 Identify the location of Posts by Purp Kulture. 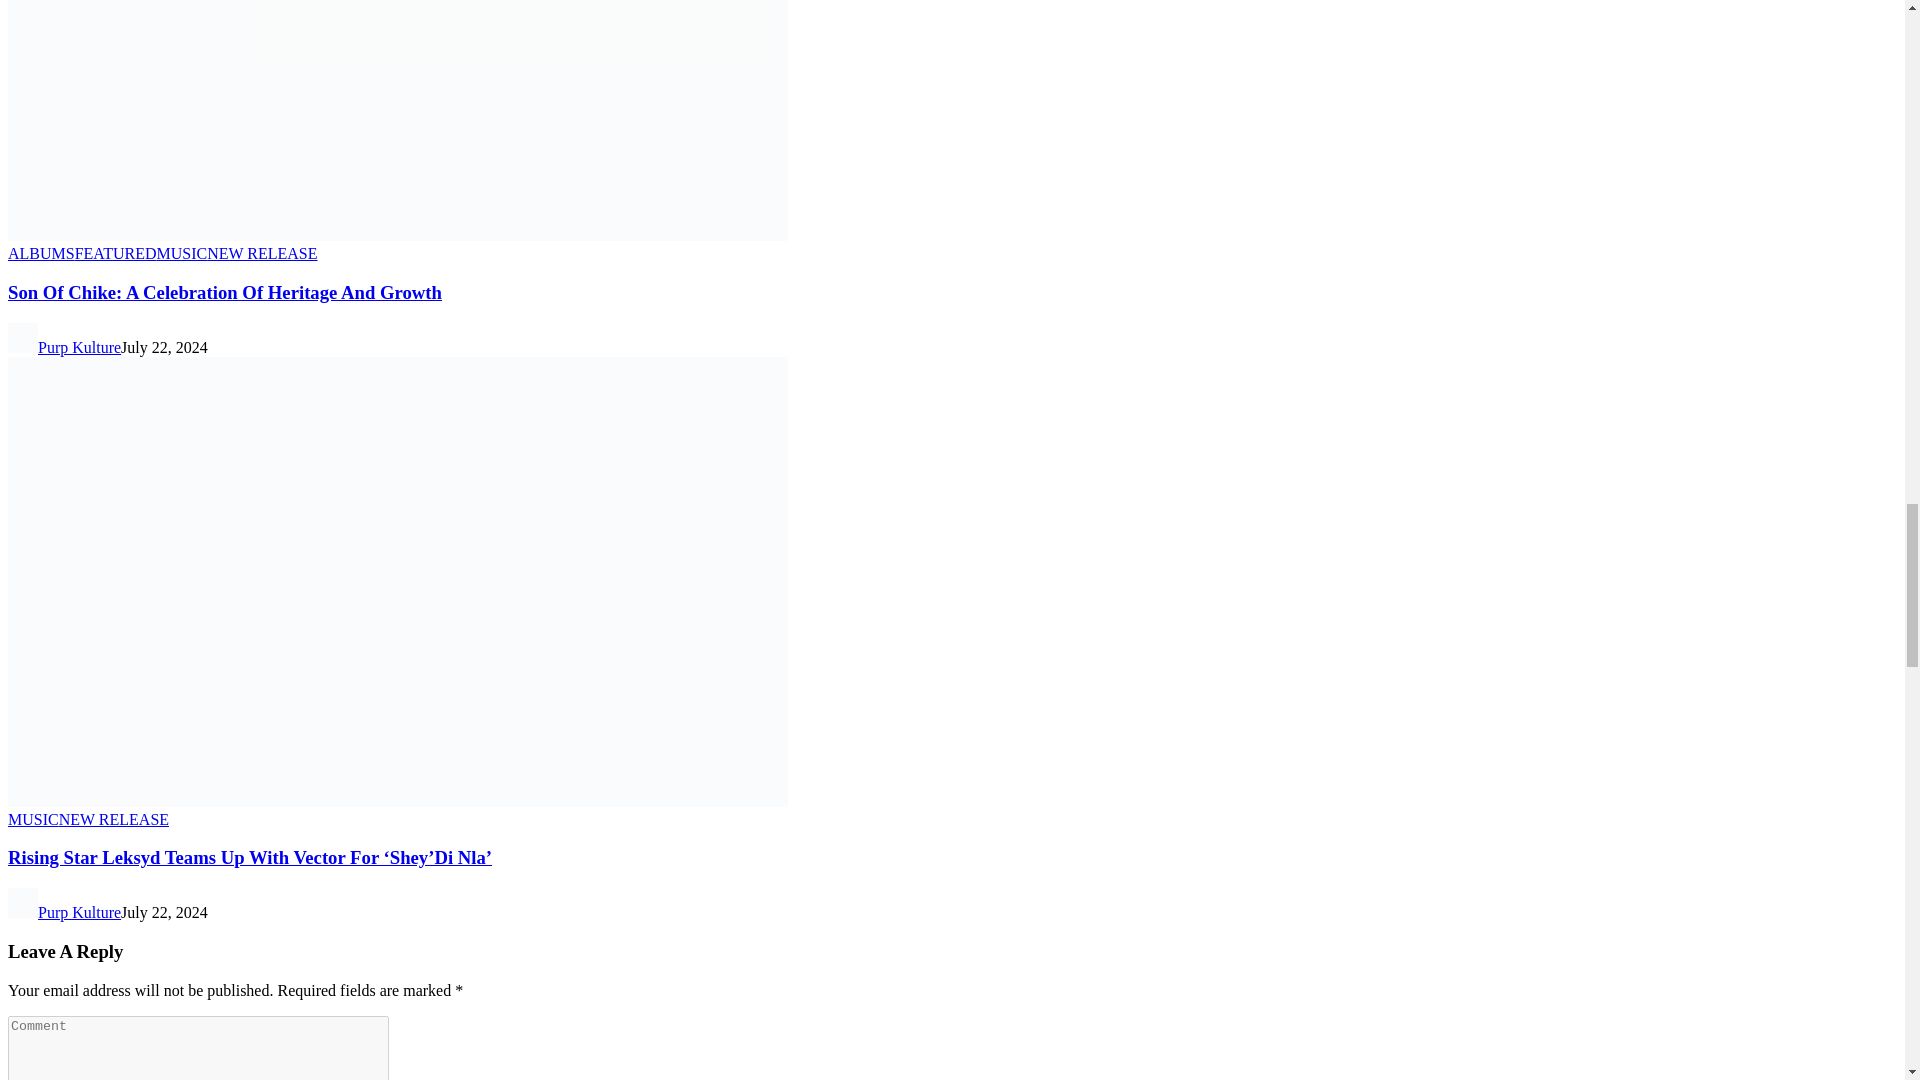
(79, 912).